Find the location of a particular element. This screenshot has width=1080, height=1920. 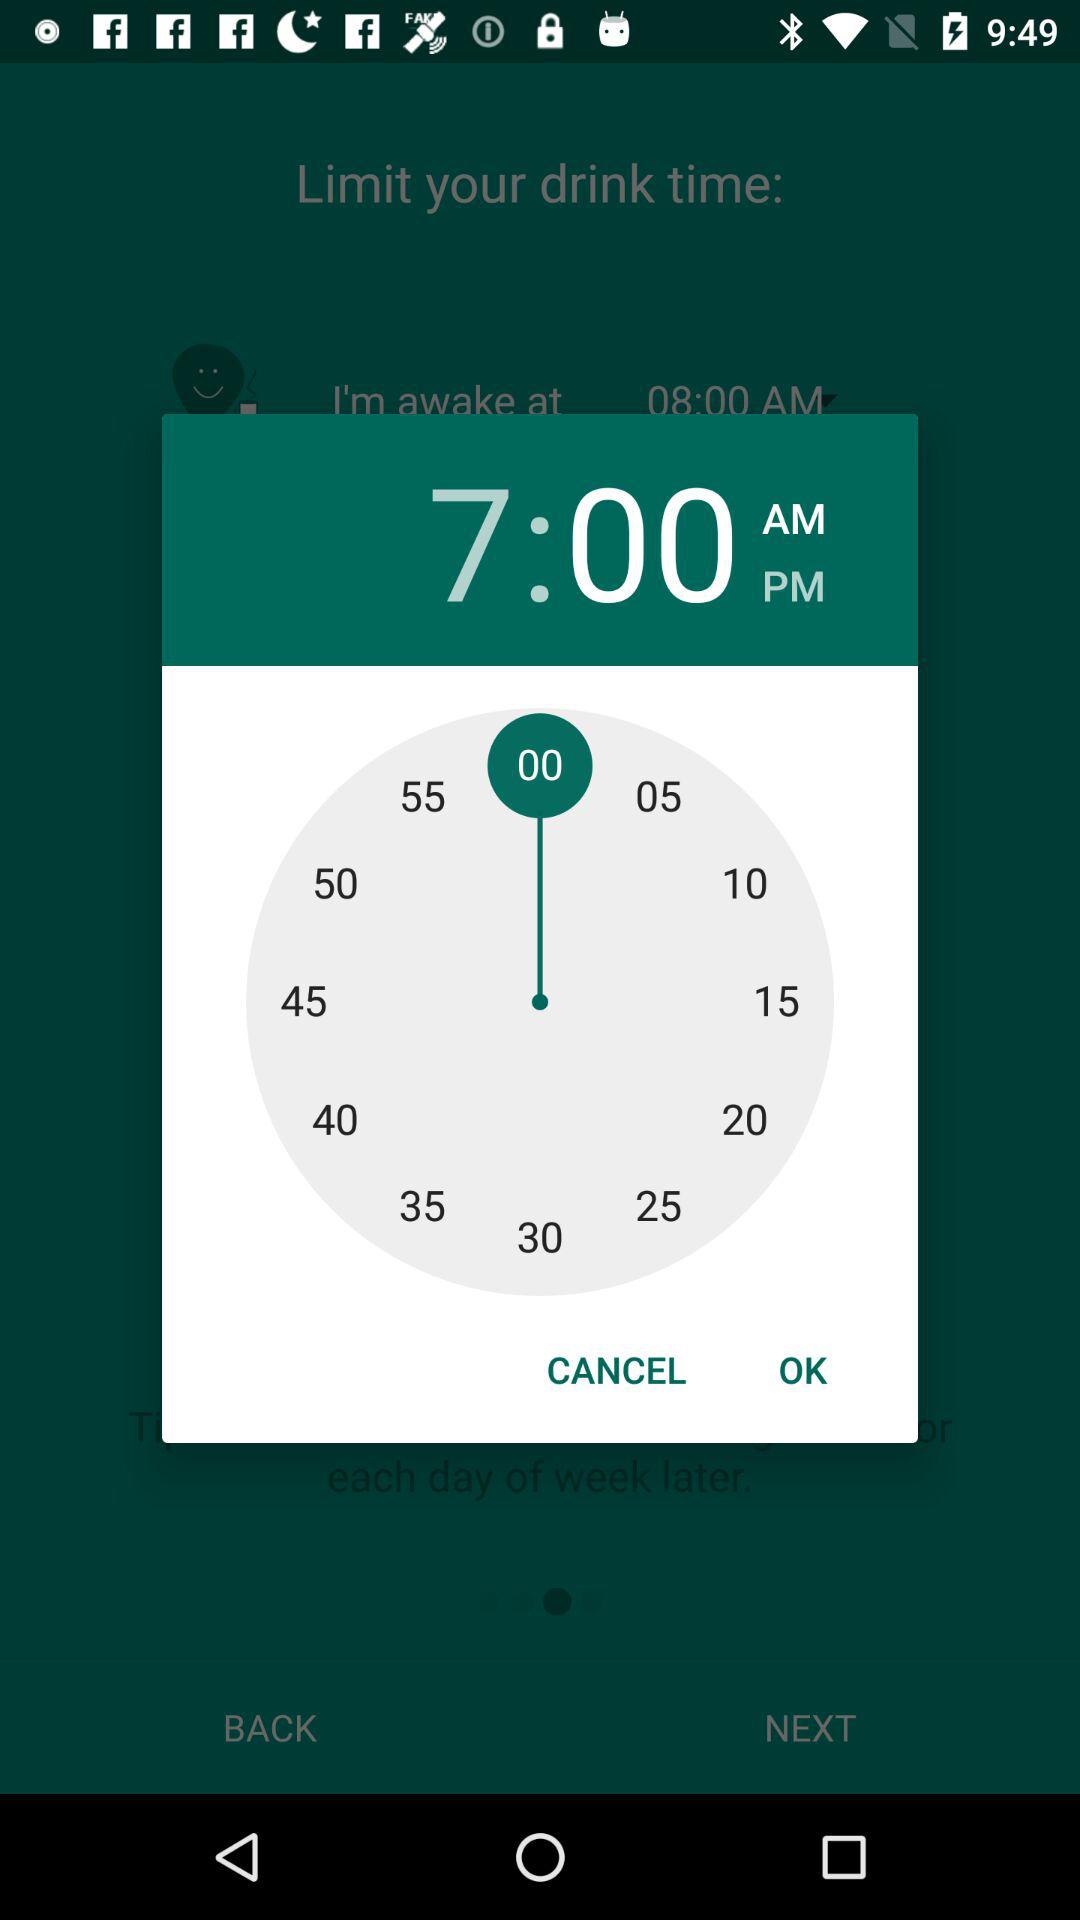

flip until the 7 is located at coordinates (426, 540).